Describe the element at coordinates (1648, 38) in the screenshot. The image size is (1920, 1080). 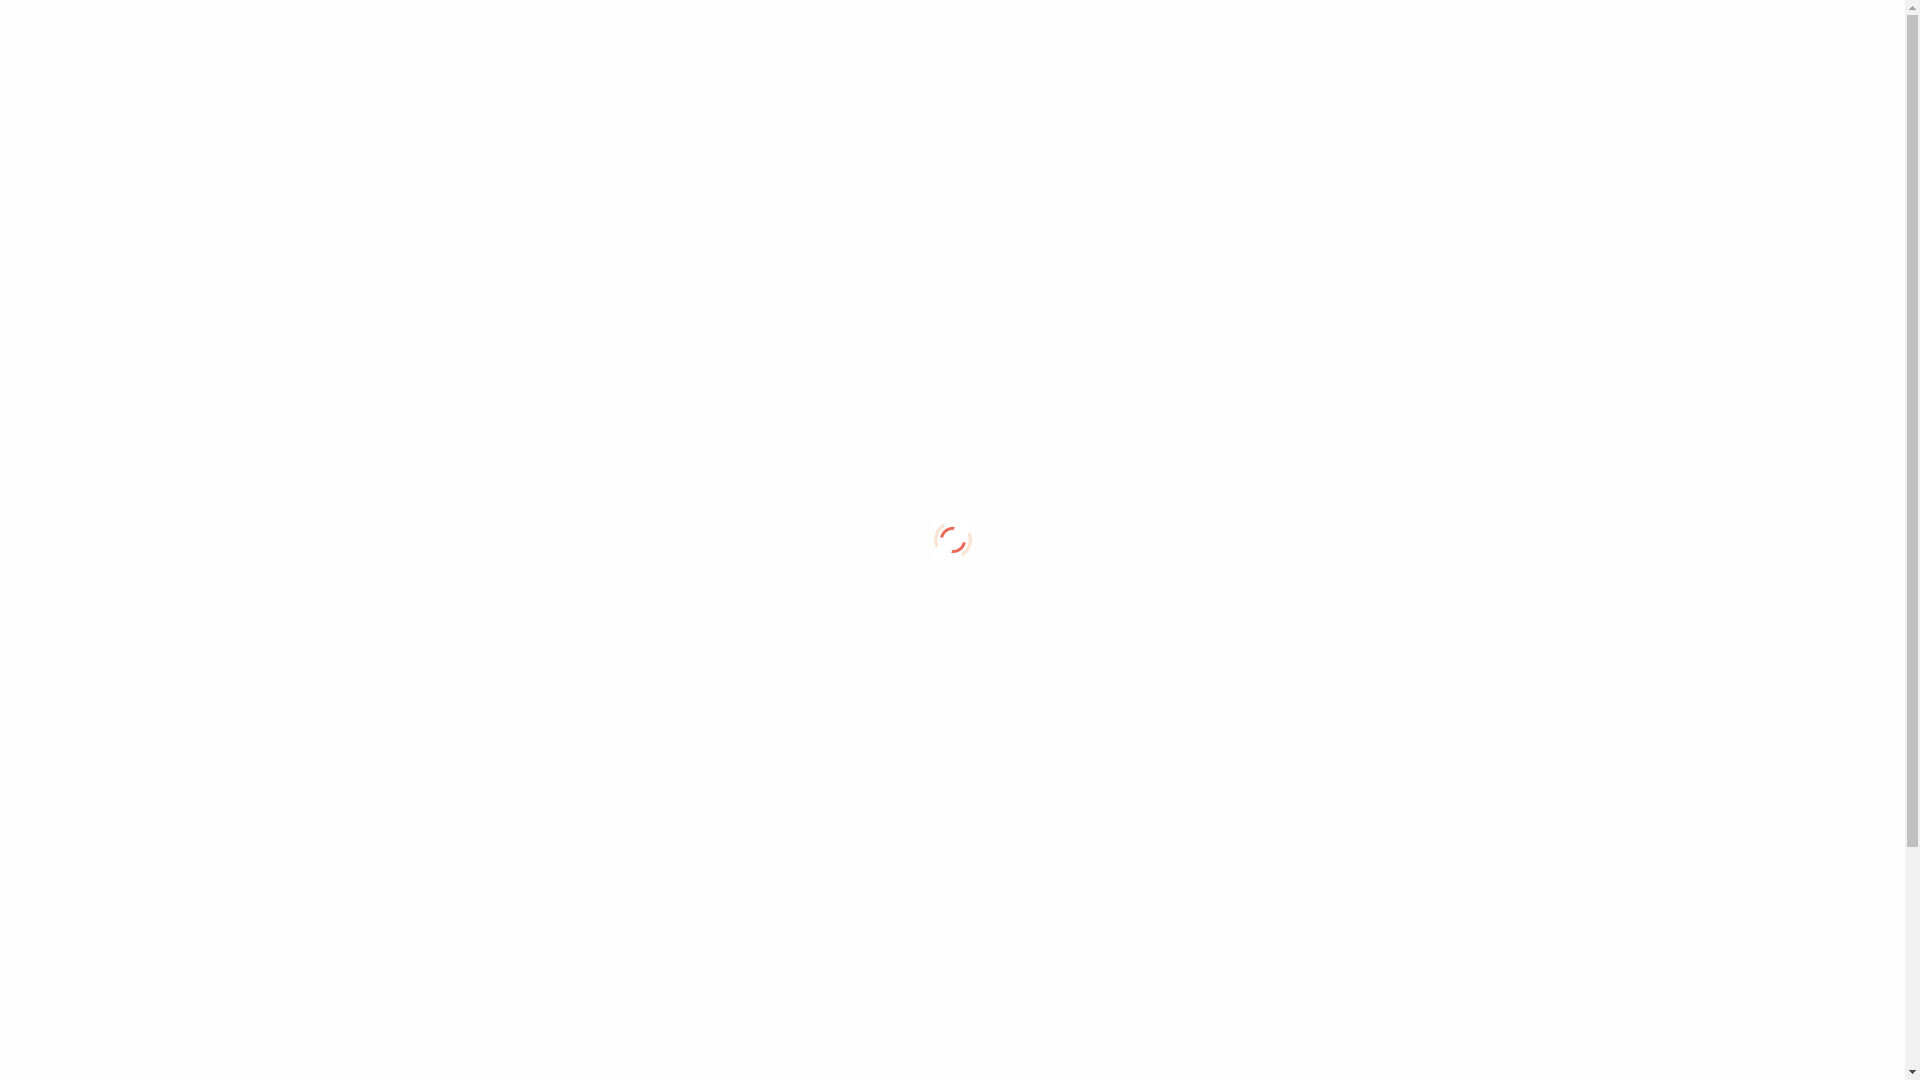
I see `Services` at that location.